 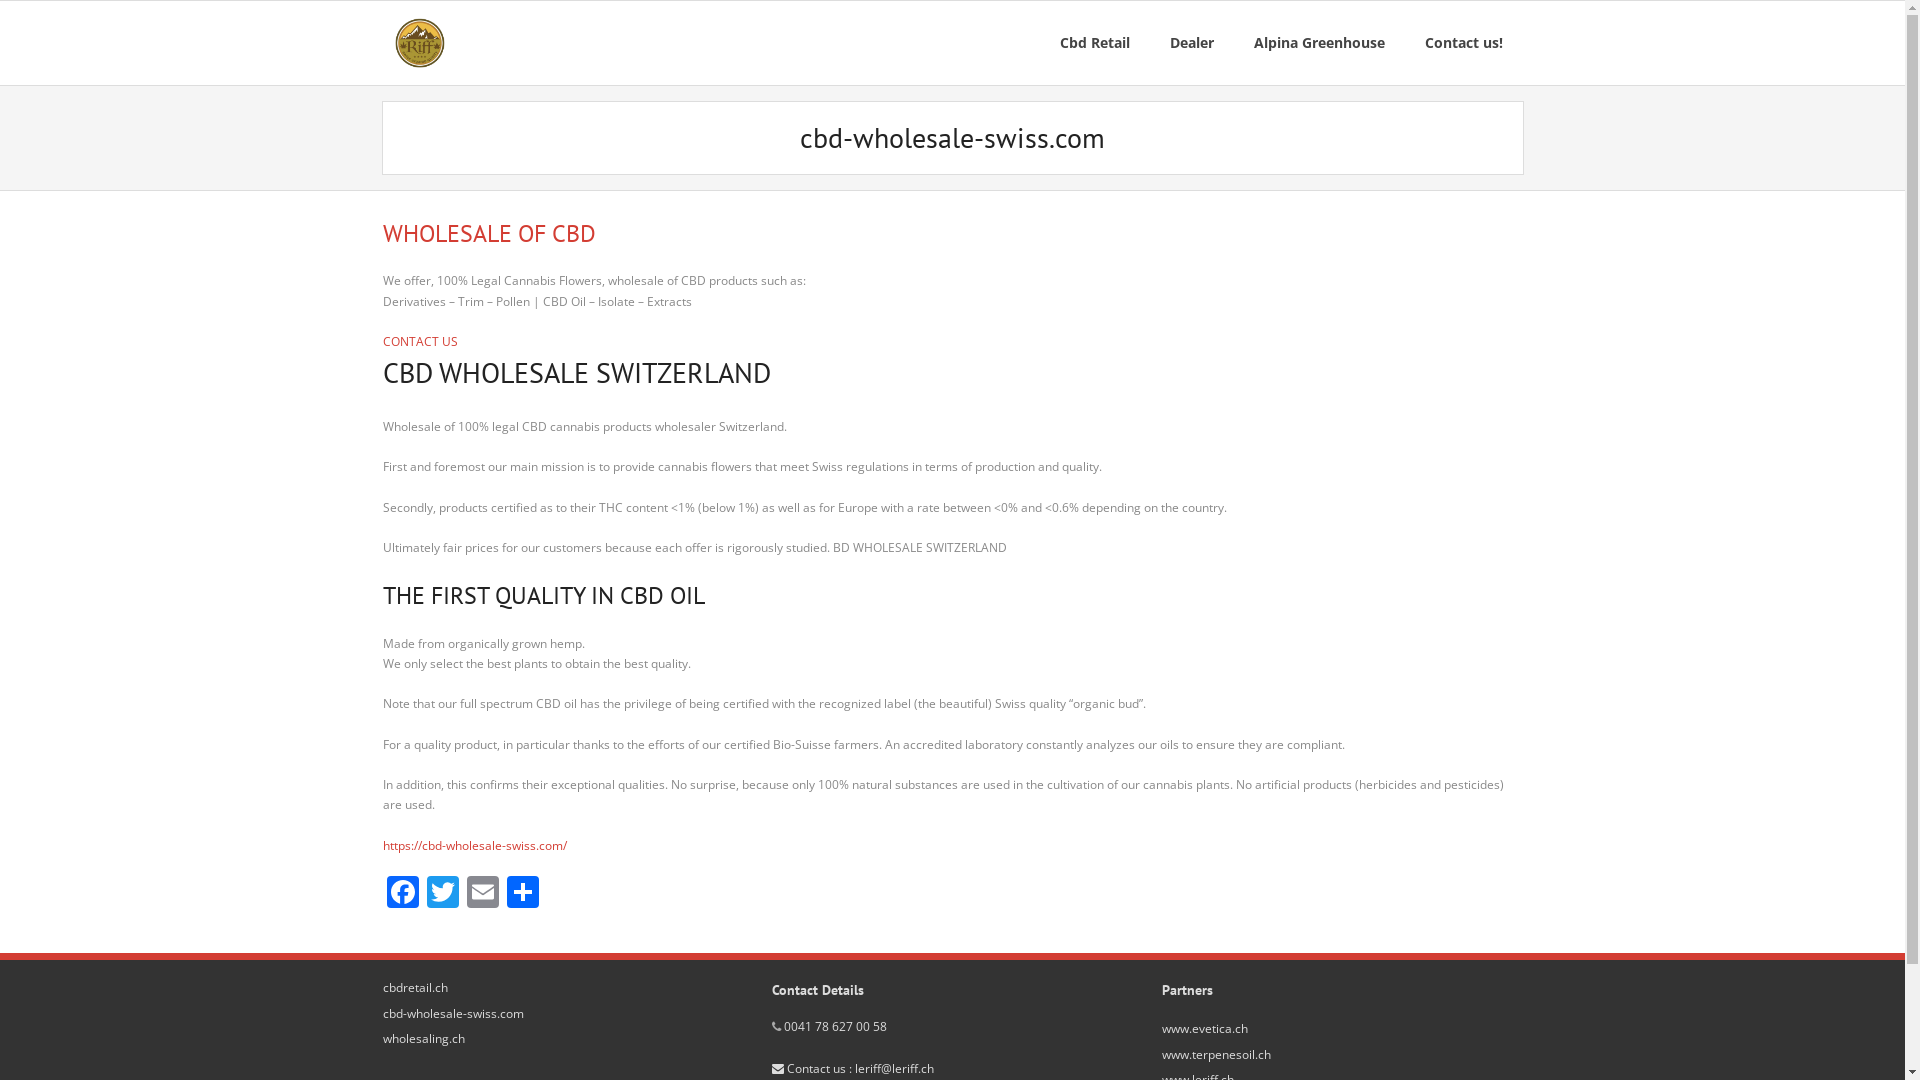 I want to click on Facebook, so click(x=402, y=894).